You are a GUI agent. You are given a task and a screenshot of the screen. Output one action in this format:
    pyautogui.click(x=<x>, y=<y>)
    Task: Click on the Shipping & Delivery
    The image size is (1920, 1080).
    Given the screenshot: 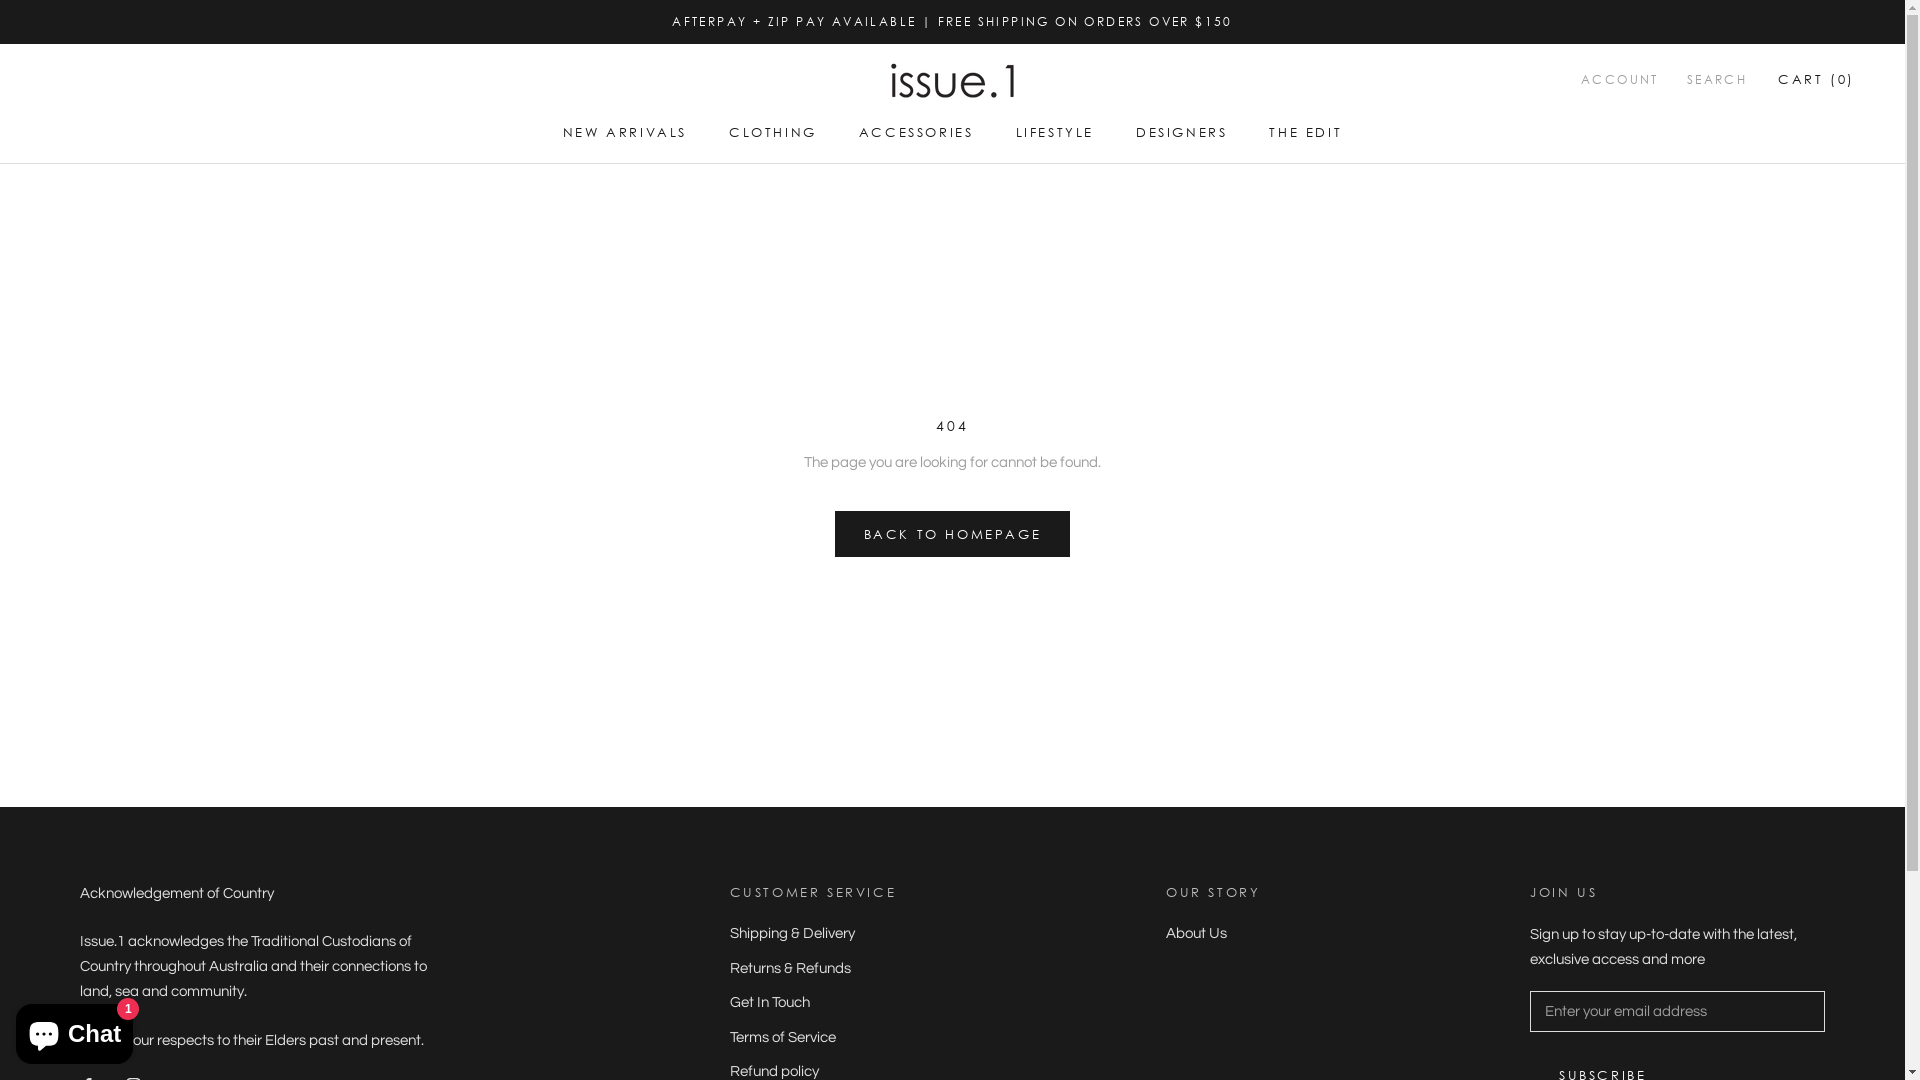 What is the action you would take?
    pyautogui.click(x=814, y=934)
    